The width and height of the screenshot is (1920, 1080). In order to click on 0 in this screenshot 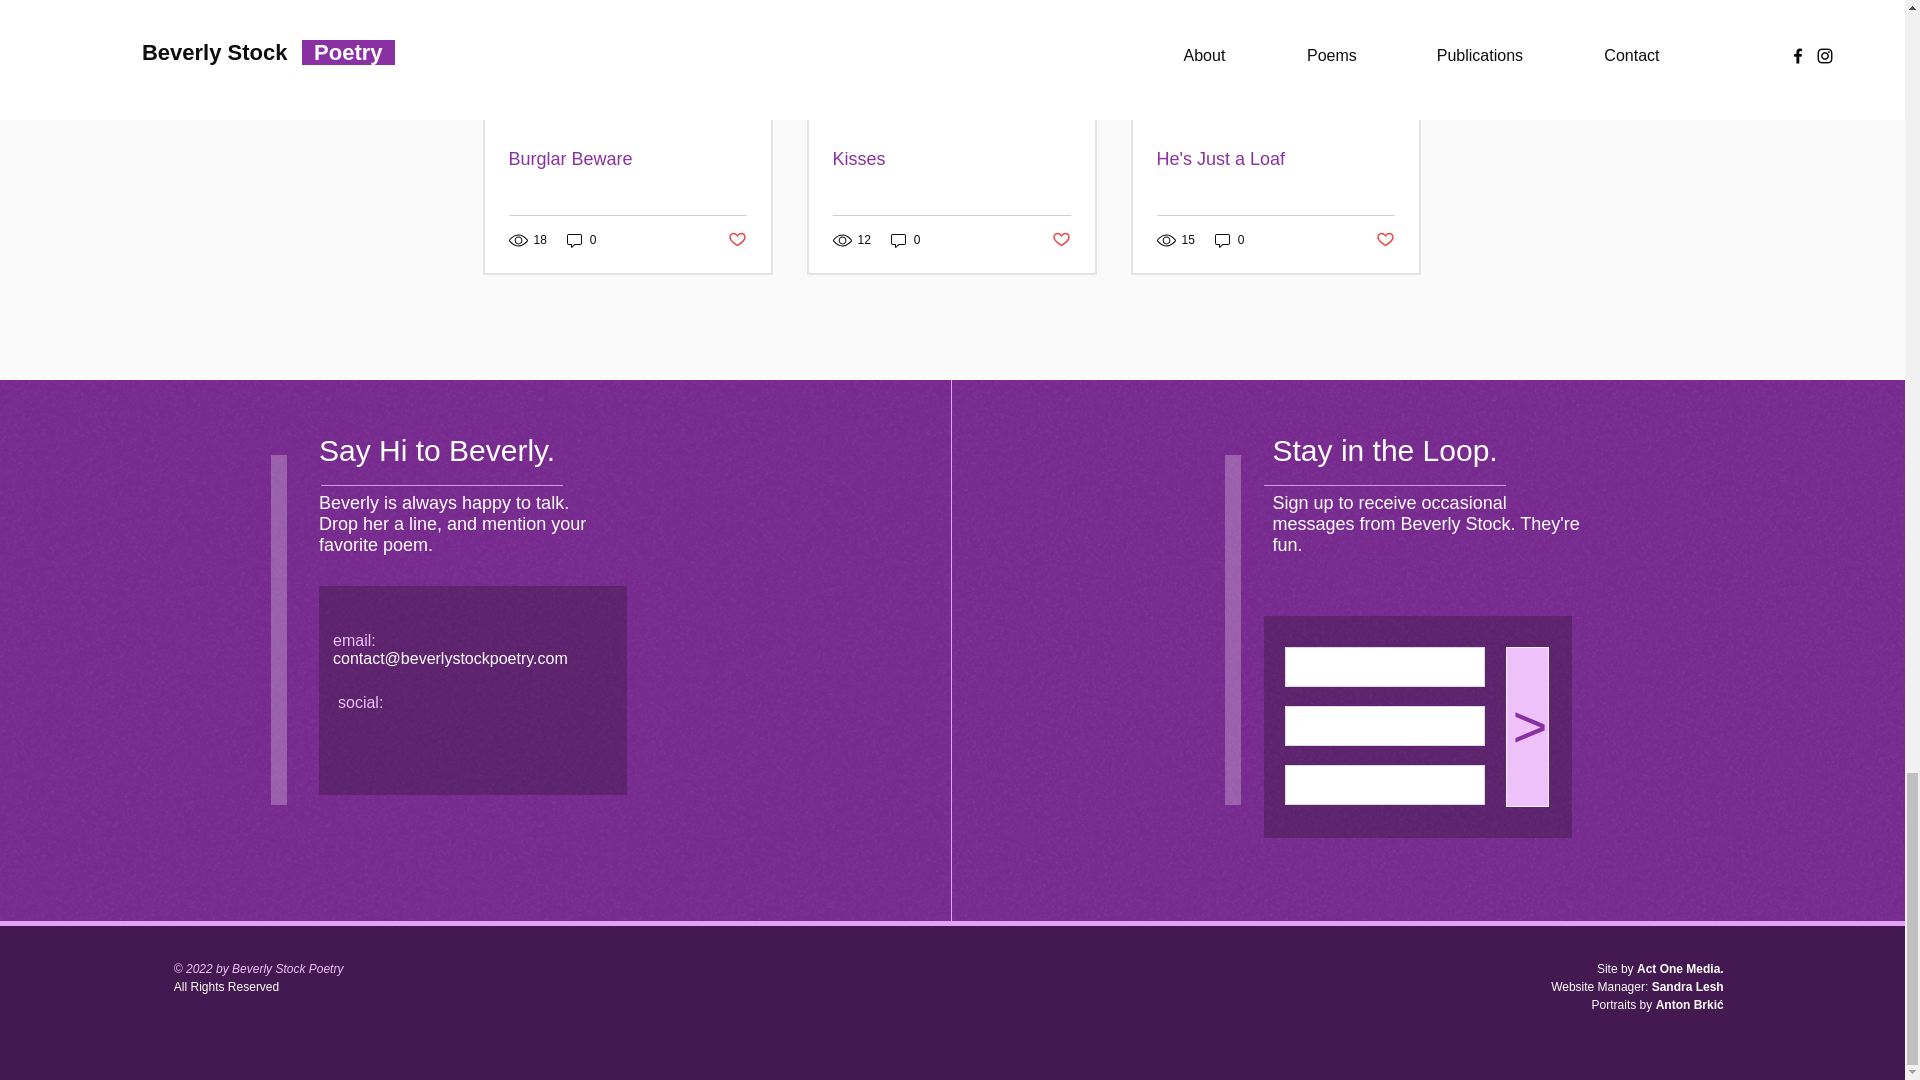, I will do `click(582, 240)`.